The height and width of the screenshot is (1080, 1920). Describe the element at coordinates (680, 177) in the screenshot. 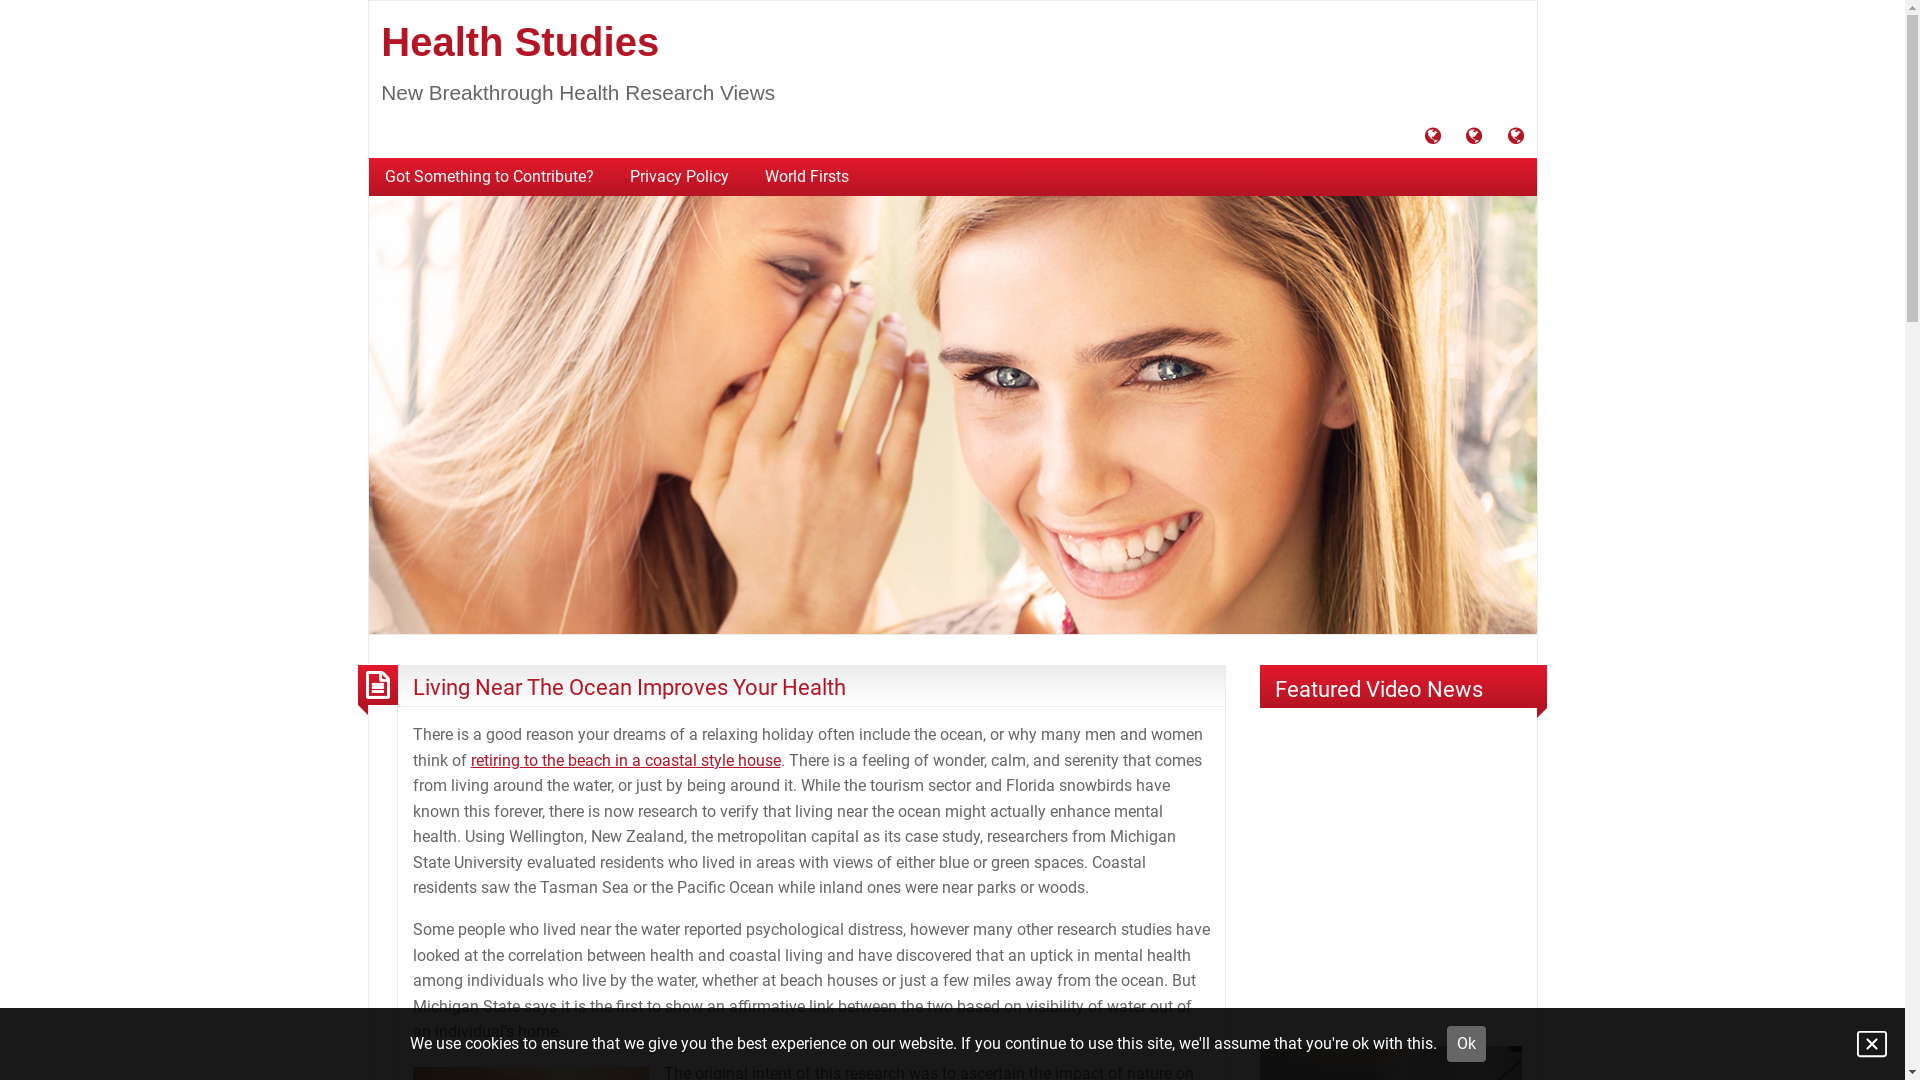

I see `Privacy Policy` at that location.